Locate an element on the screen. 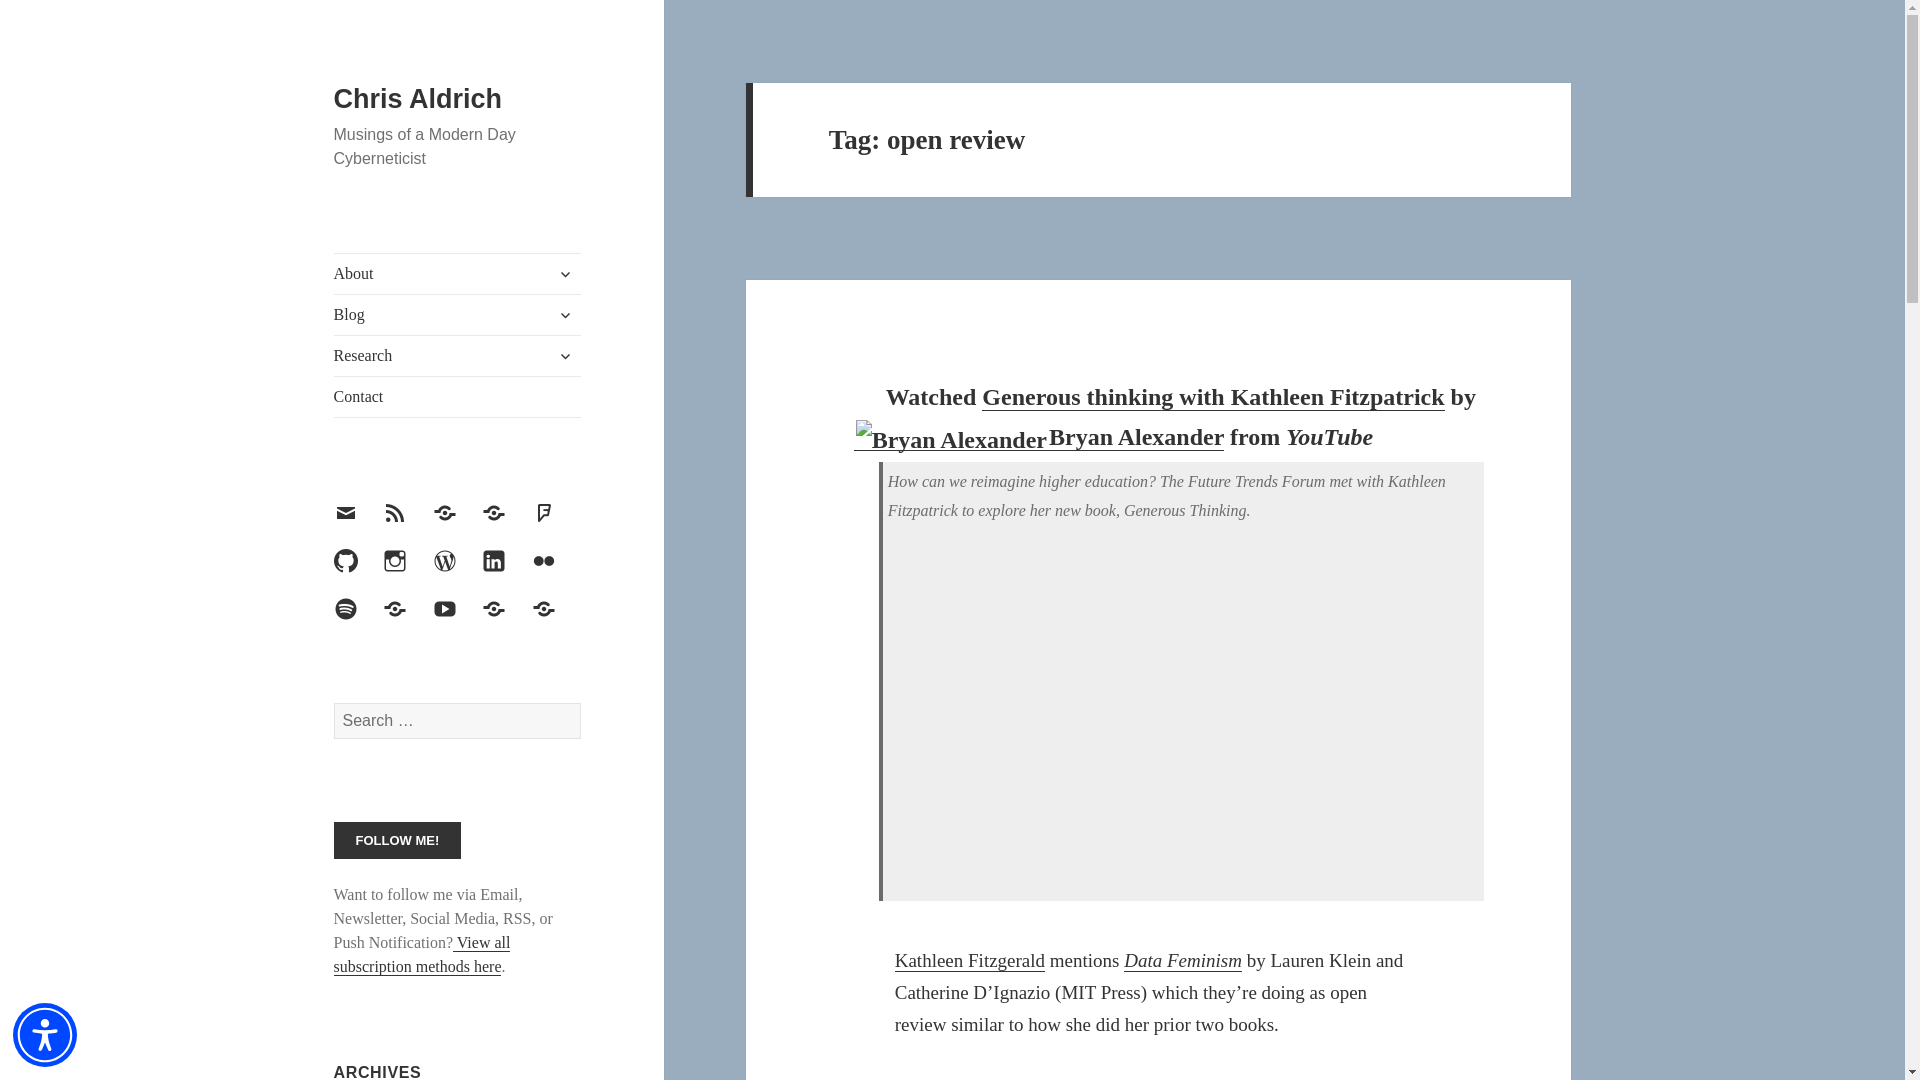 The width and height of the screenshot is (1920, 1080). expand child menu is located at coordinates (565, 314).